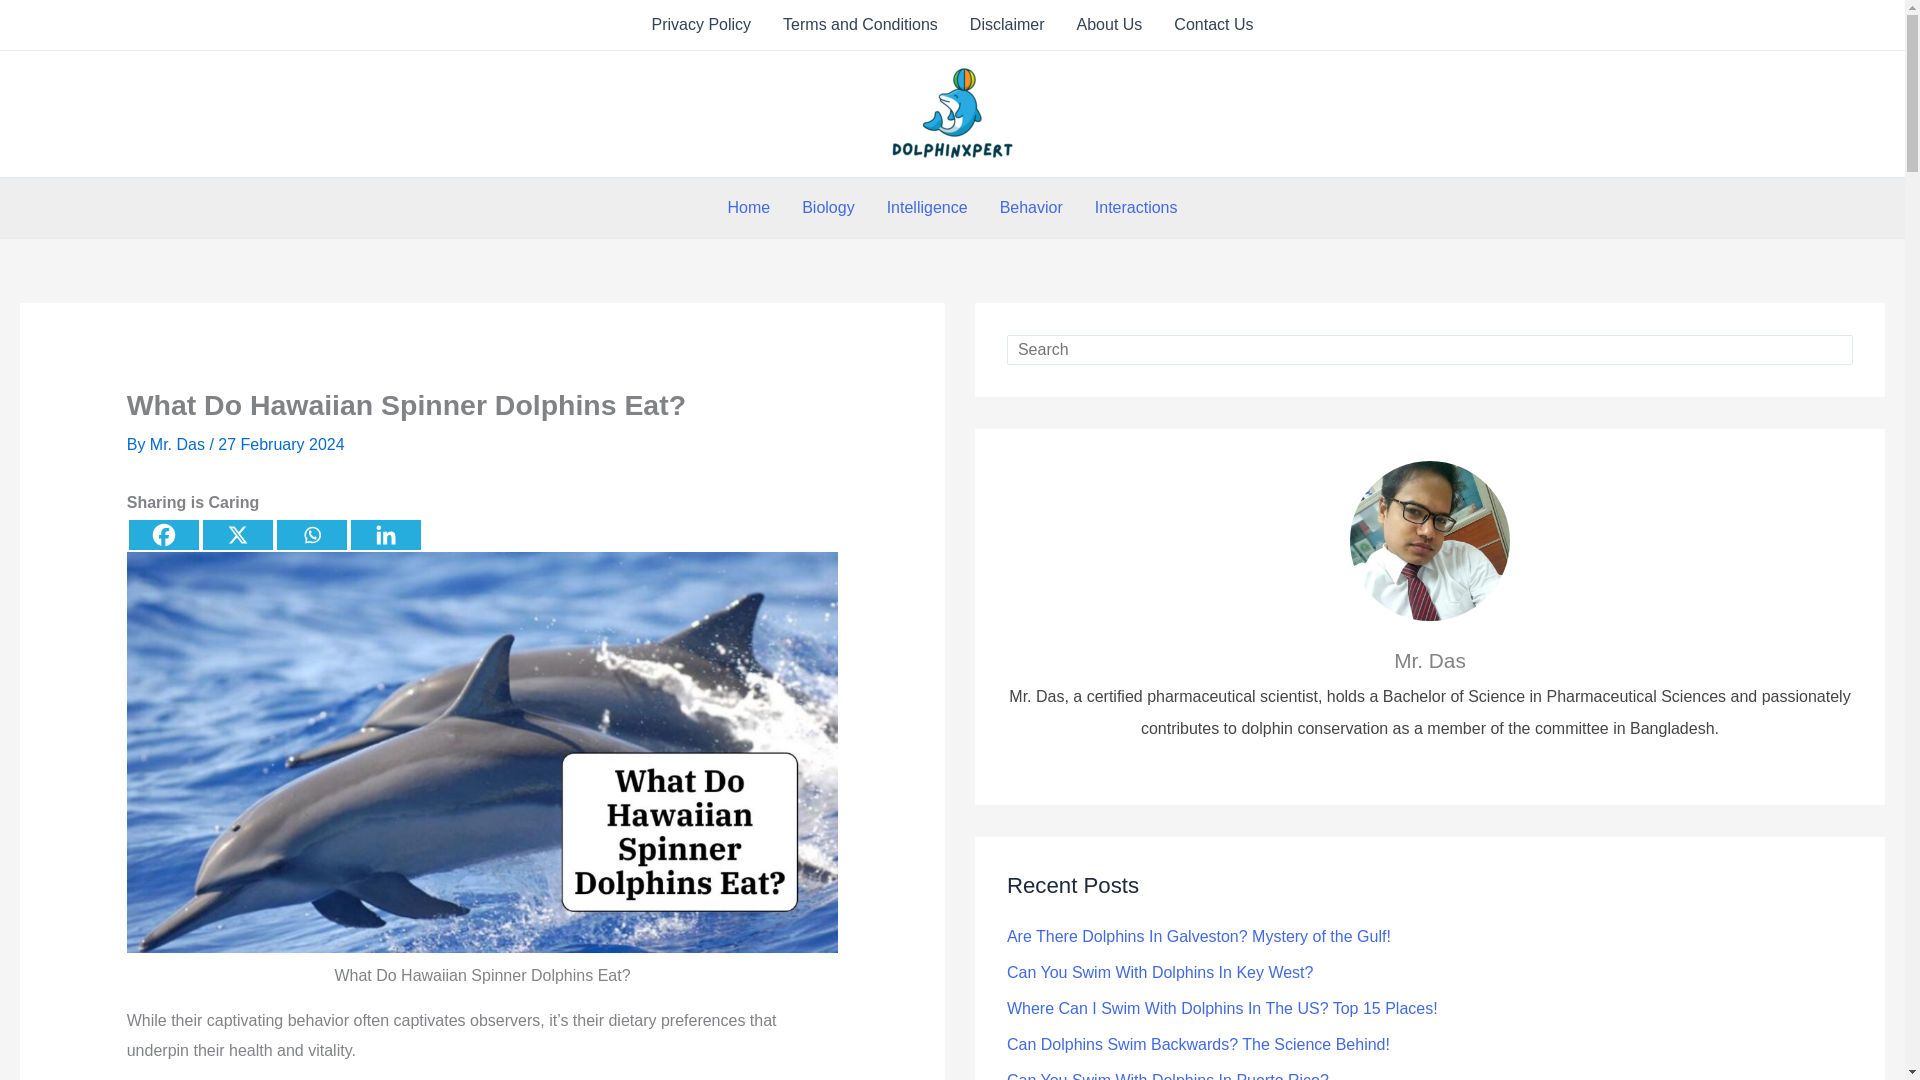 The image size is (1920, 1080). Describe the element at coordinates (164, 534) in the screenshot. I see `Facebook` at that location.